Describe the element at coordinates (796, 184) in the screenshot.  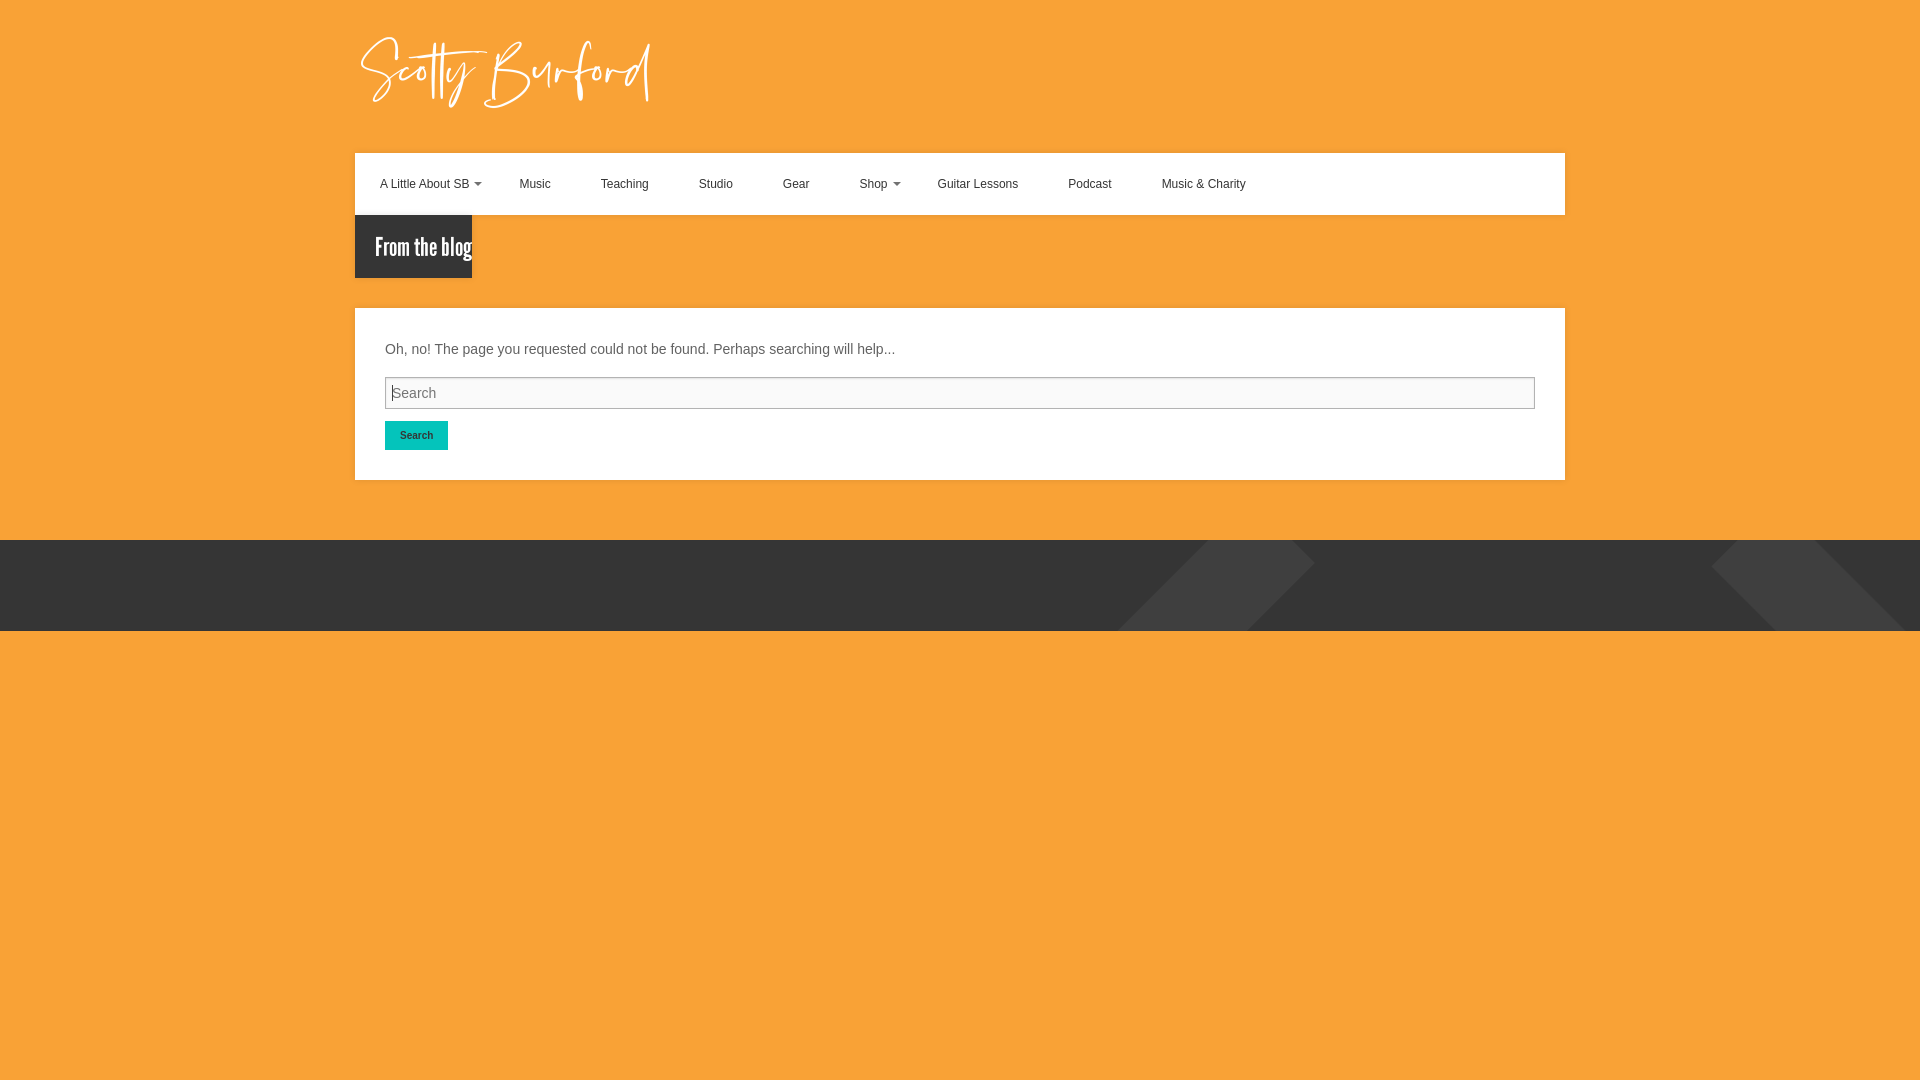
I see `Gear` at that location.